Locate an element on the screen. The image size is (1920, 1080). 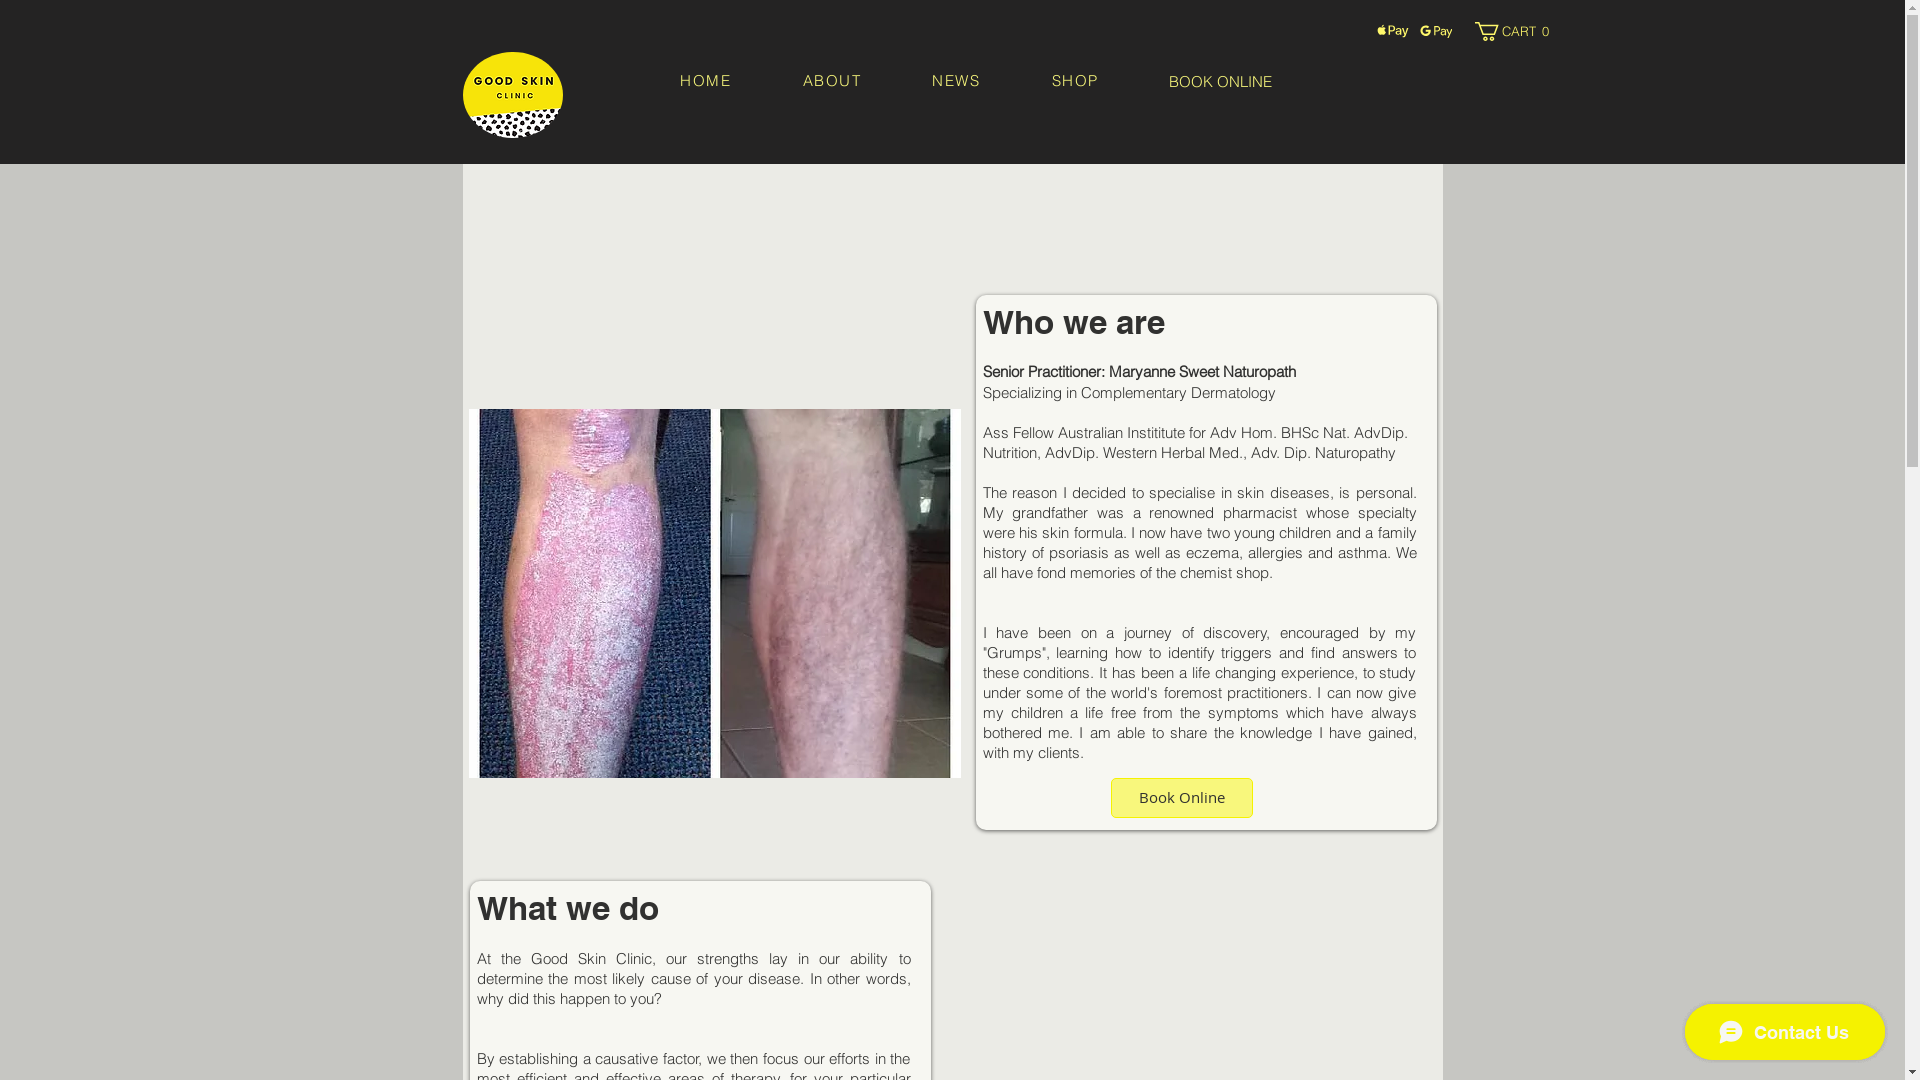
Google Pay Icon is located at coordinates (1426, 26).